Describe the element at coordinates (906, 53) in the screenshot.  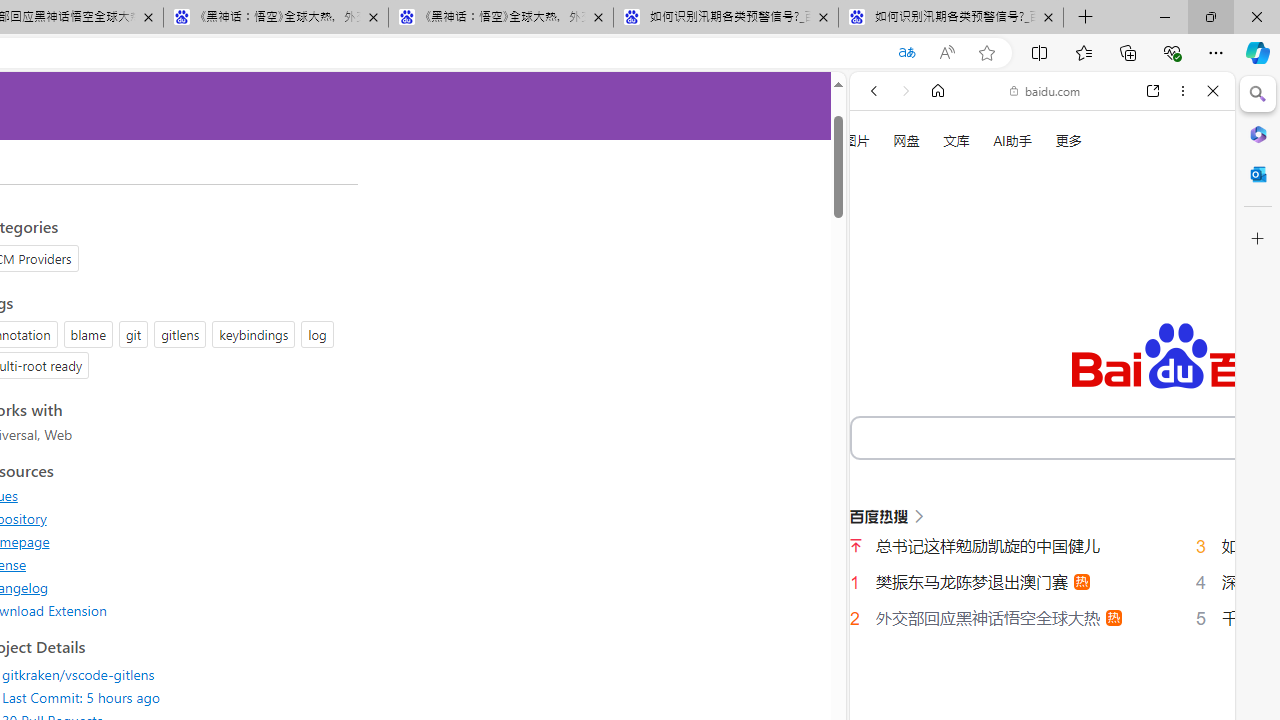
I see `Translated` at that location.